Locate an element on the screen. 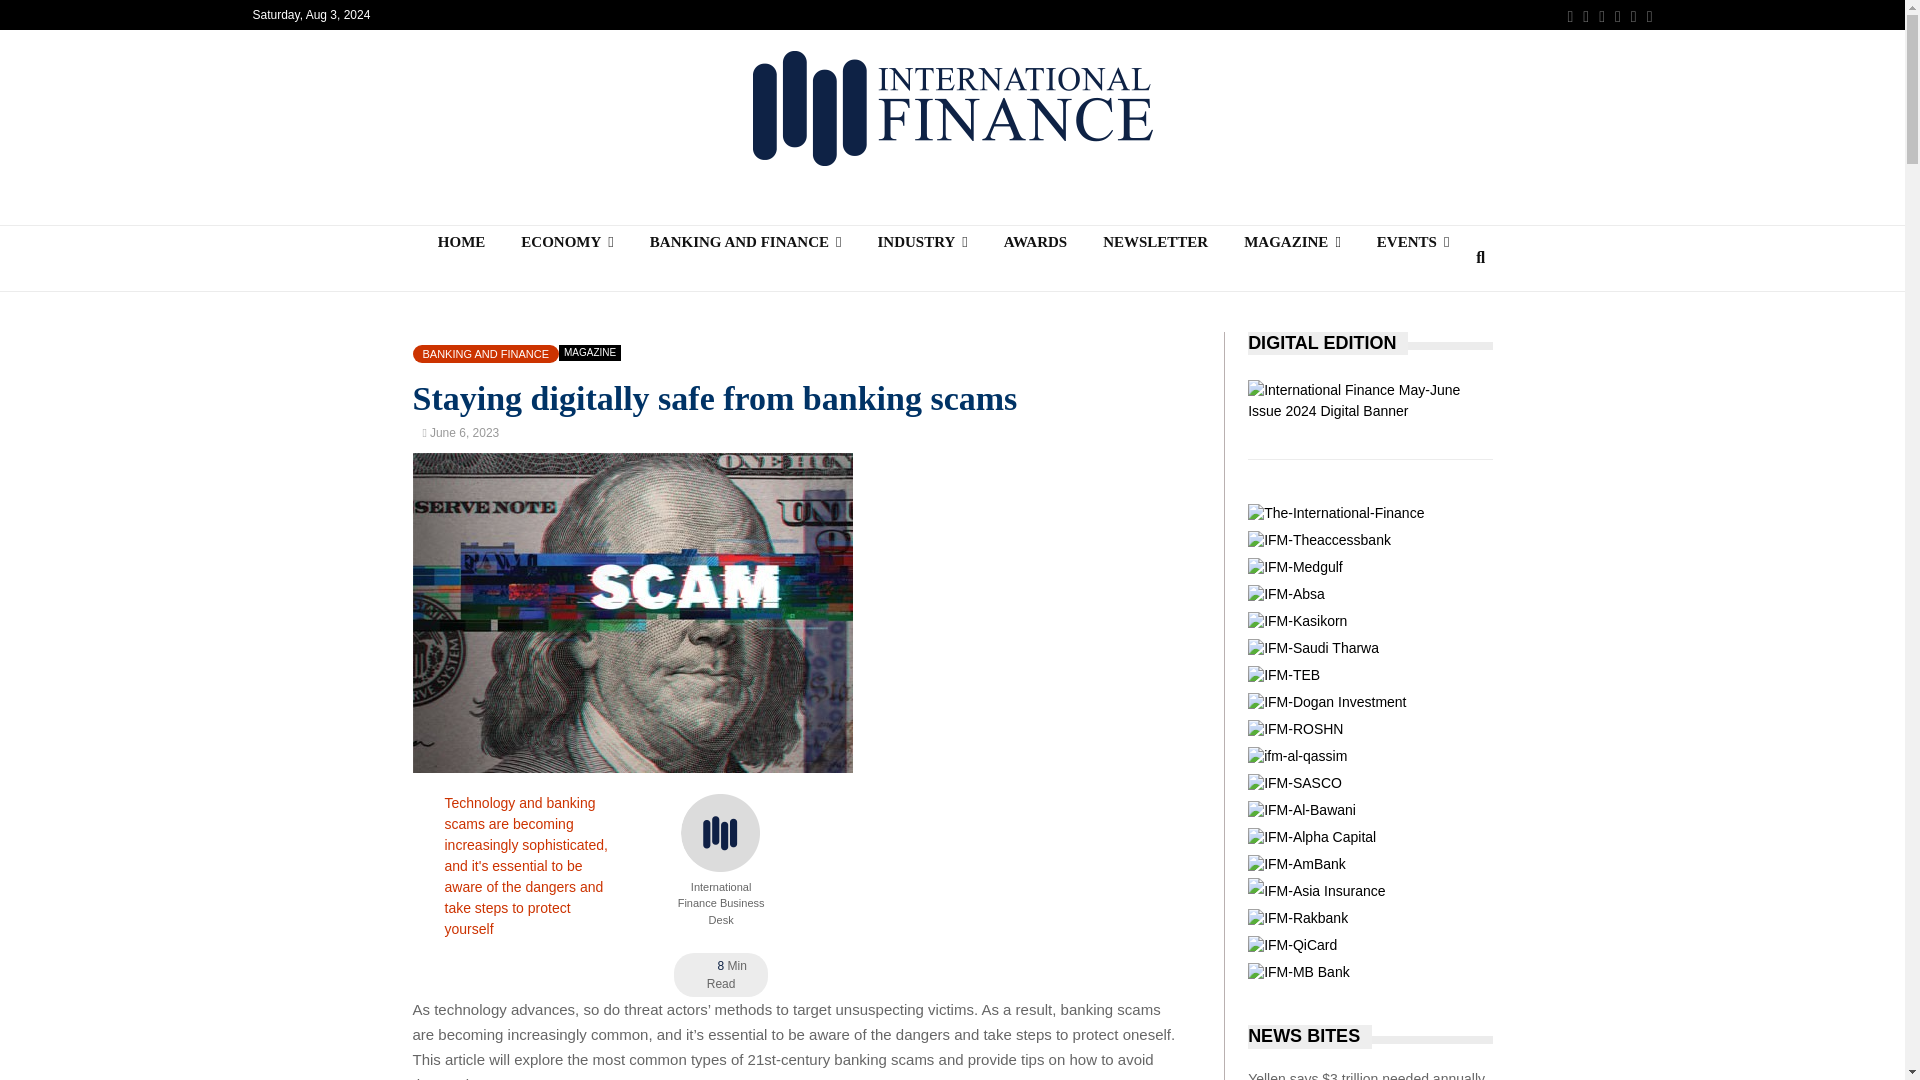 The height and width of the screenshot is (1080, 1920). HOME is located at coordinates (462, 242).